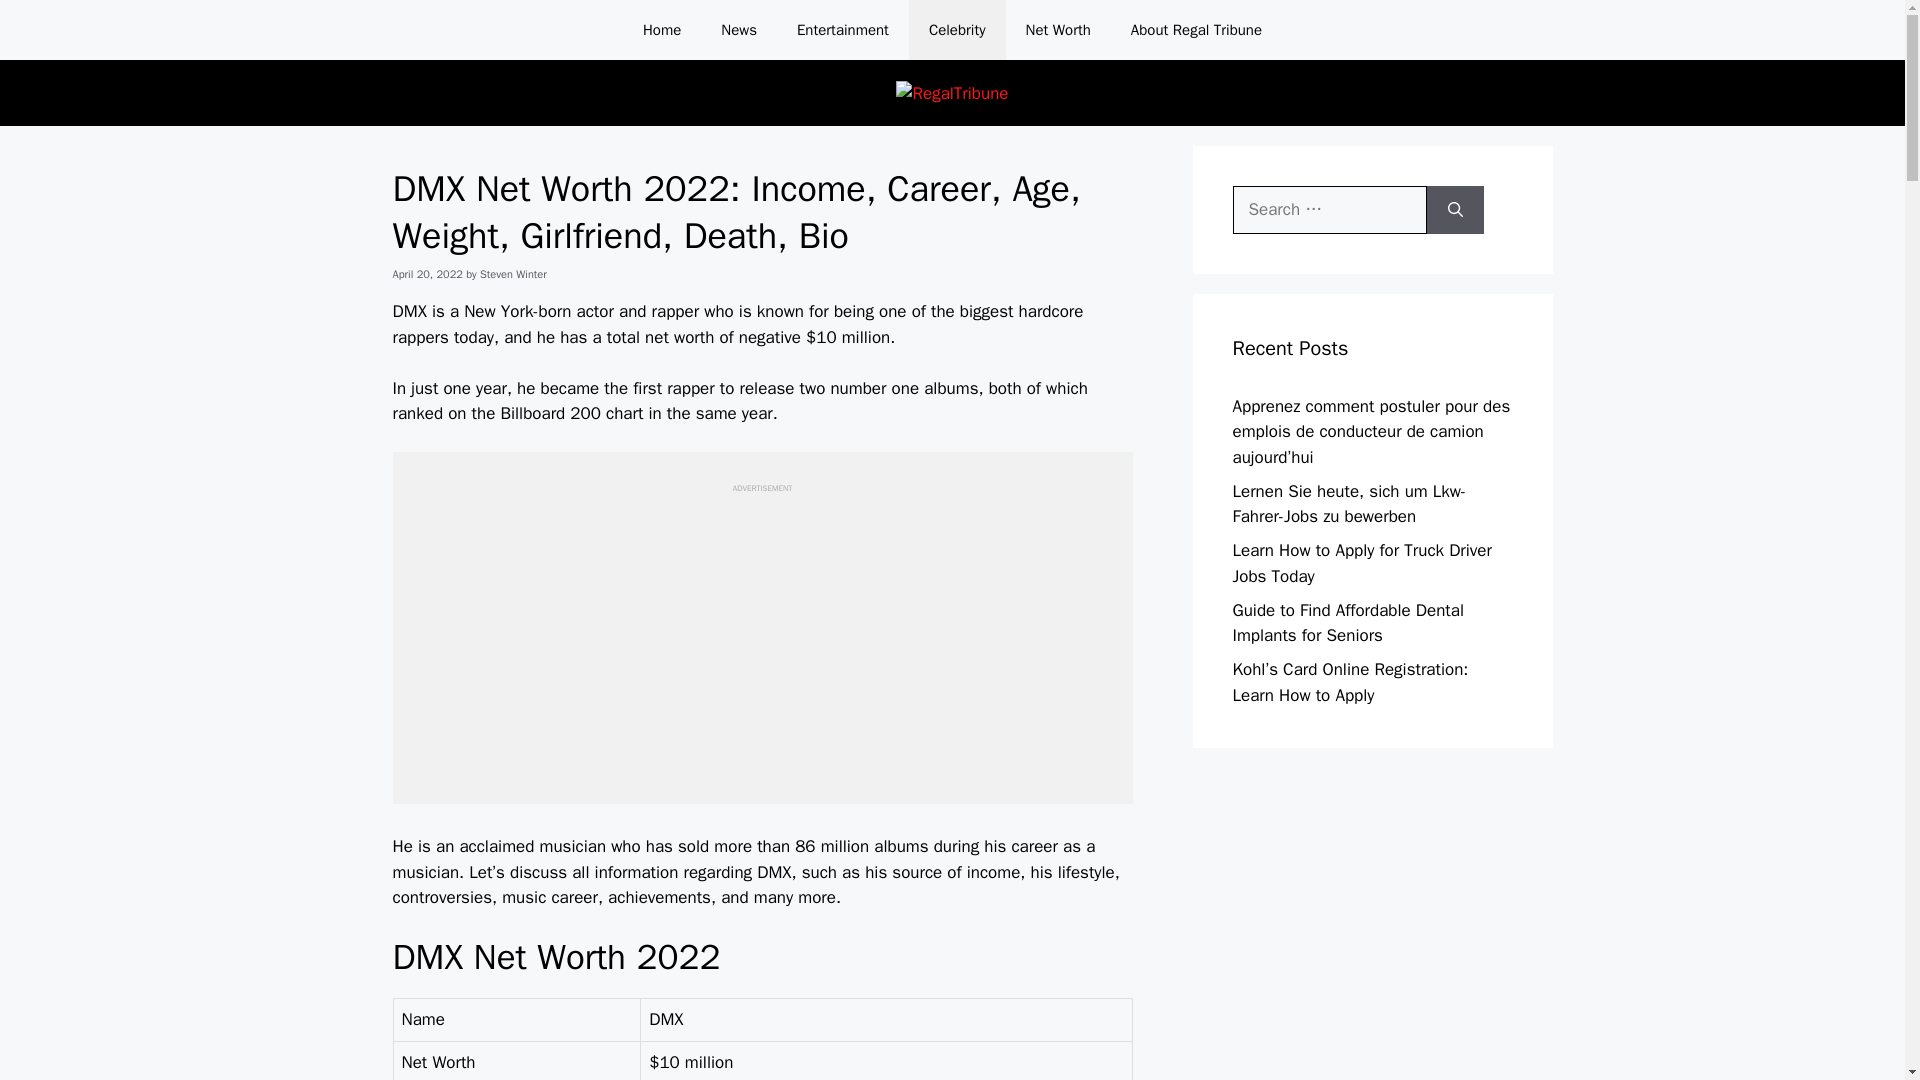 This screenshot has height=1080, width=1920. I want to click on Learn How to Apply for Truck Driver Jobs Today, so click(1362, 564).